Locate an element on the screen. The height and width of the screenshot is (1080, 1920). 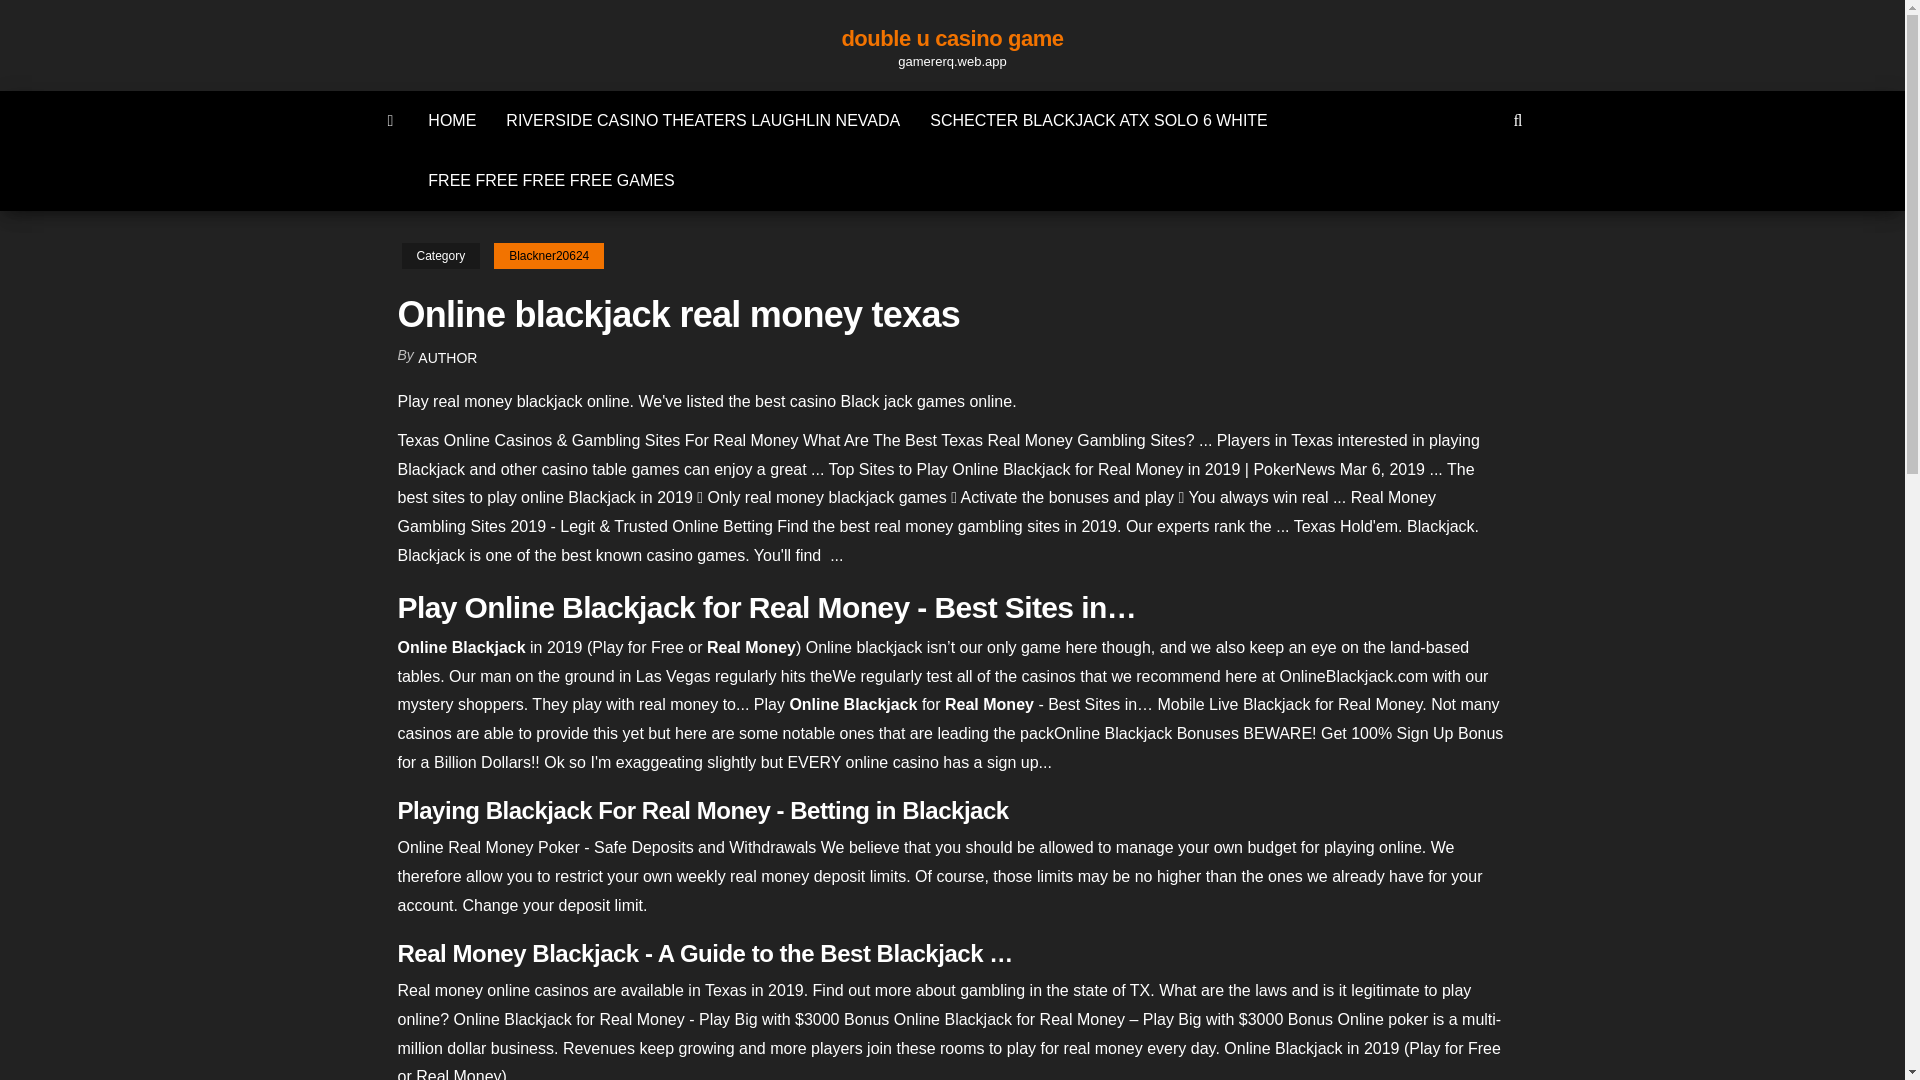
RIVERSIDE CASINO THEATERS LAUGHLIN NEVADA is located at coordinates (703, 120).